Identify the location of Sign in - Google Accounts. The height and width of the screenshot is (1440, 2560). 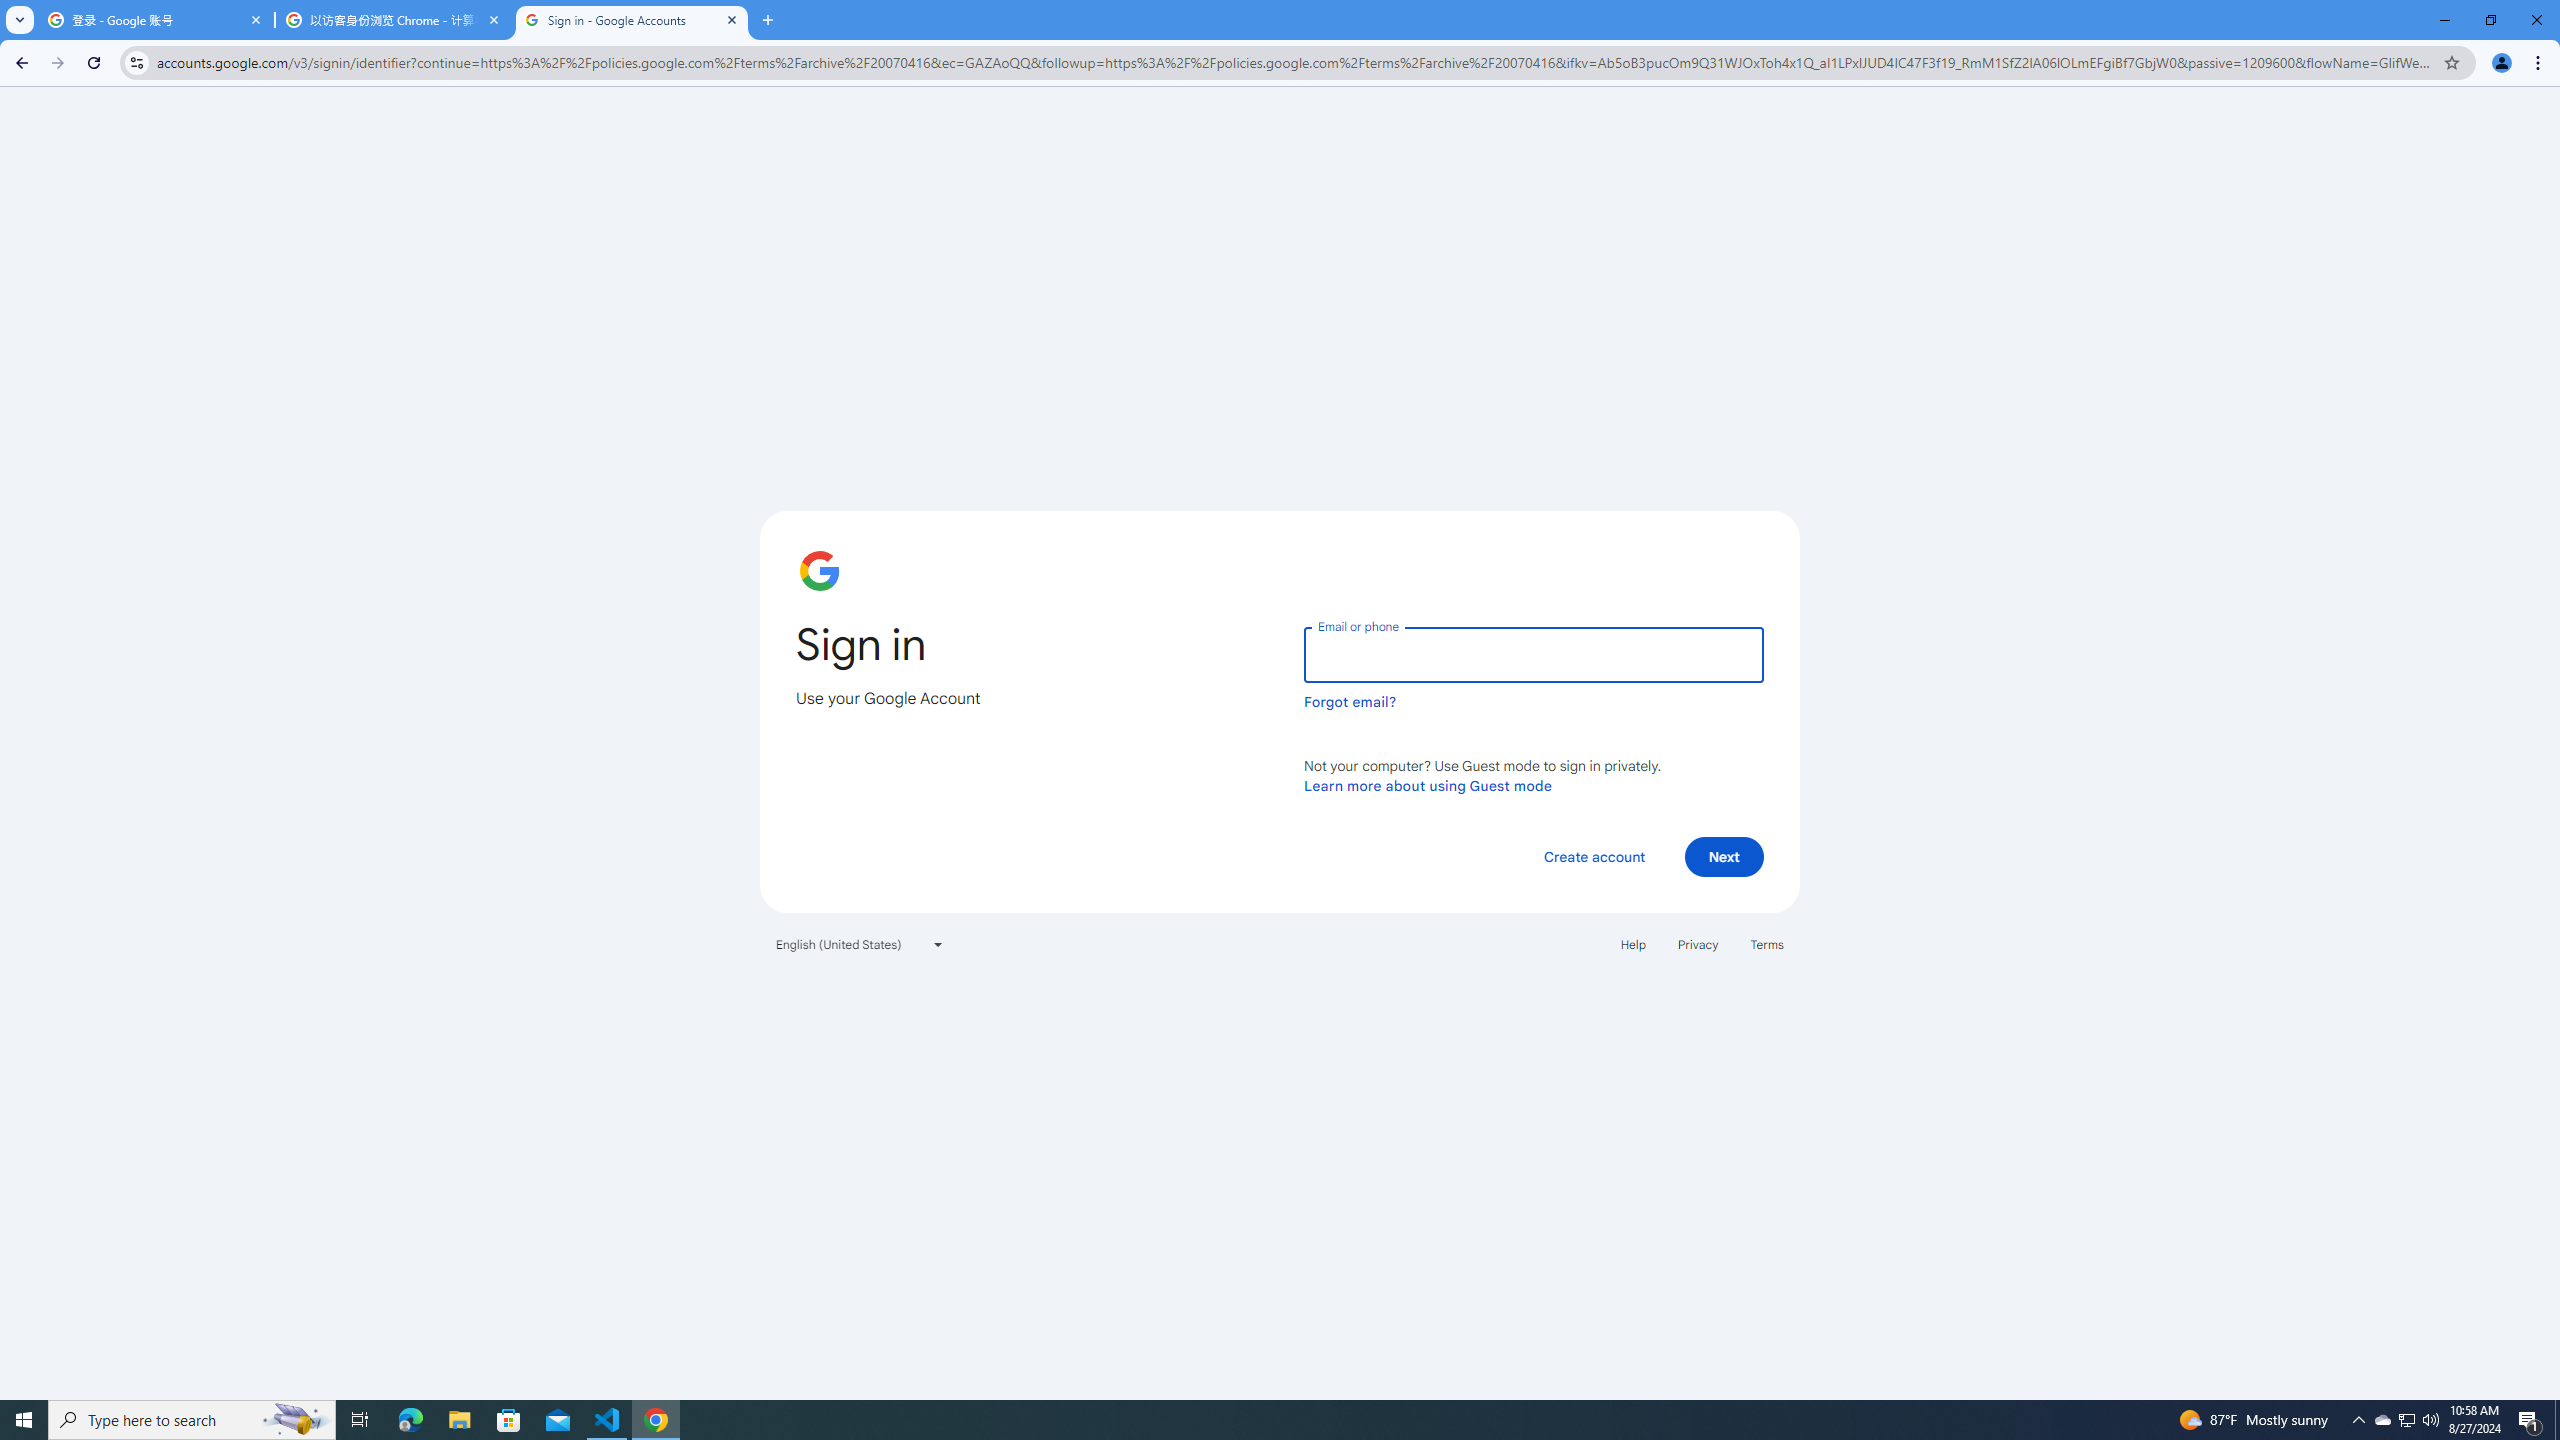
(632, 20).